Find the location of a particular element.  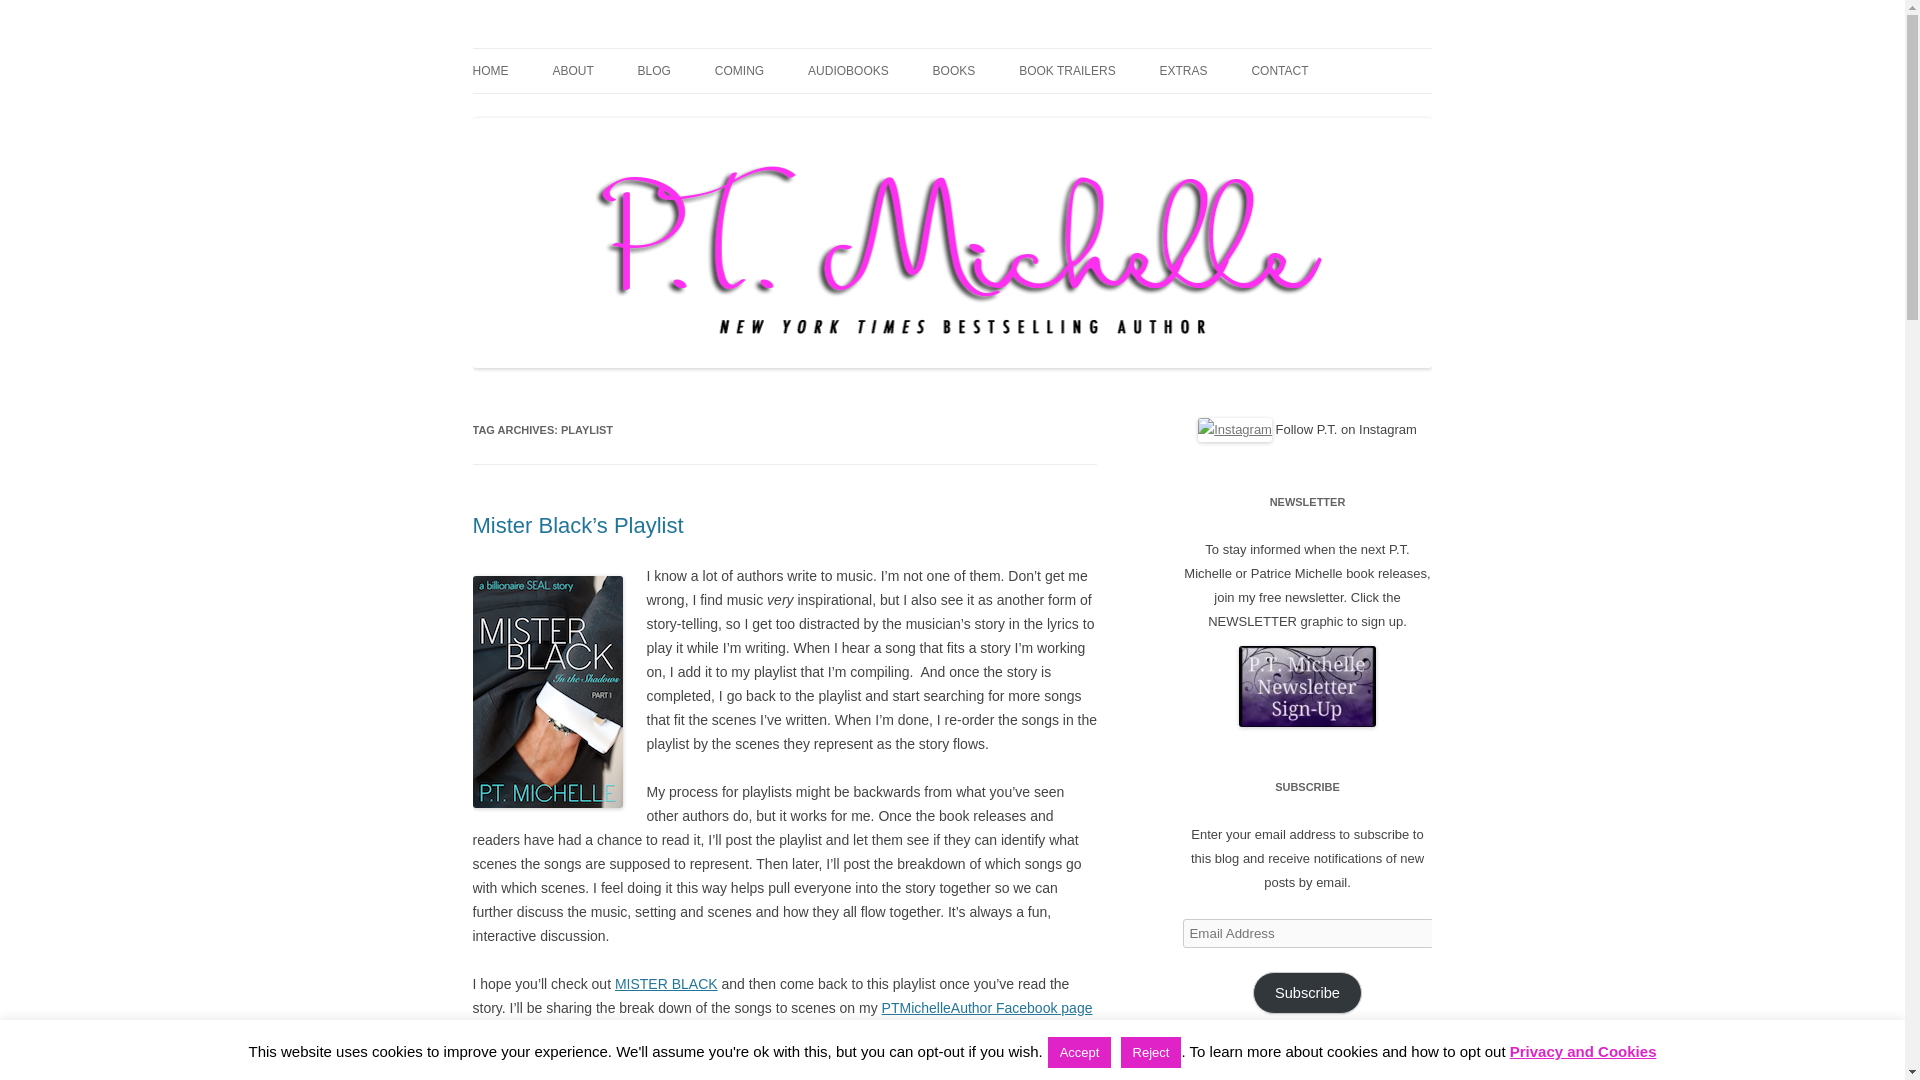

COMING is located at coordinates (739, 70).